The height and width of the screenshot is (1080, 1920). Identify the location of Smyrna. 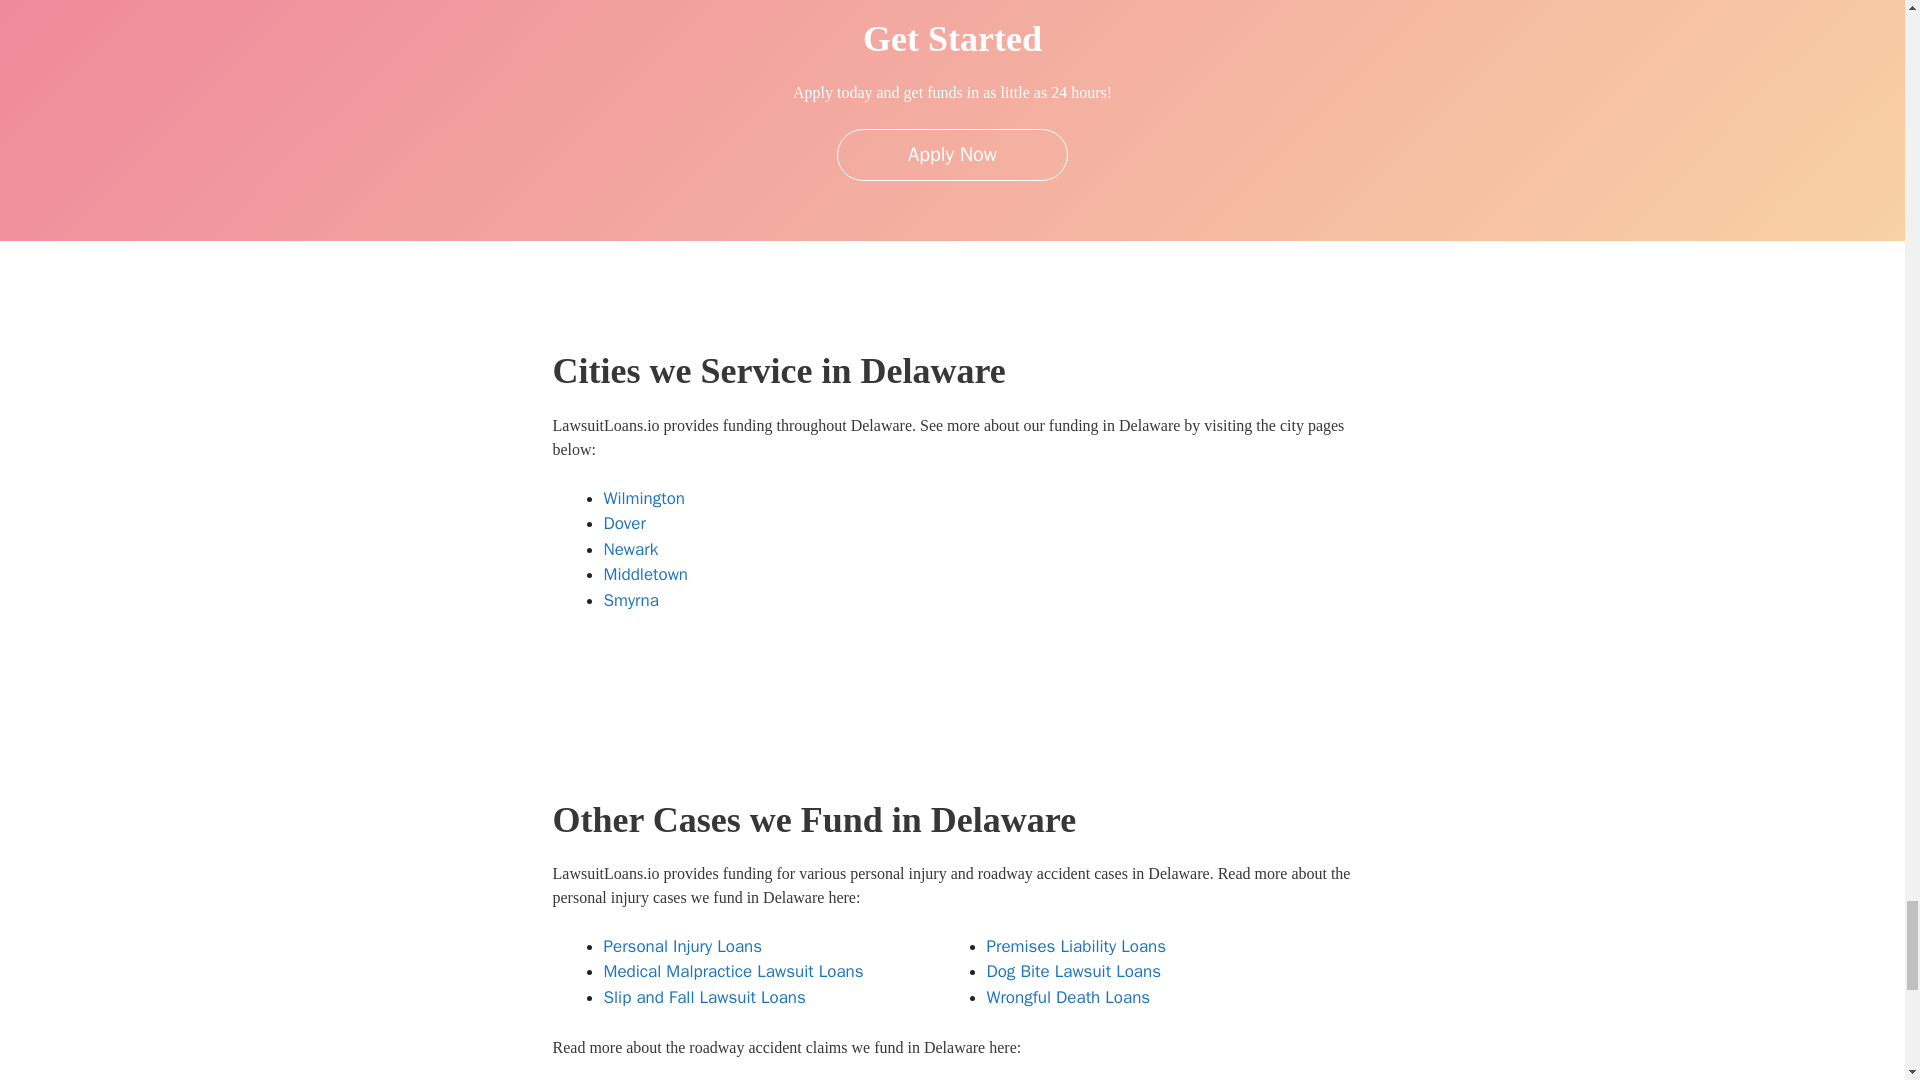
(631, 600).